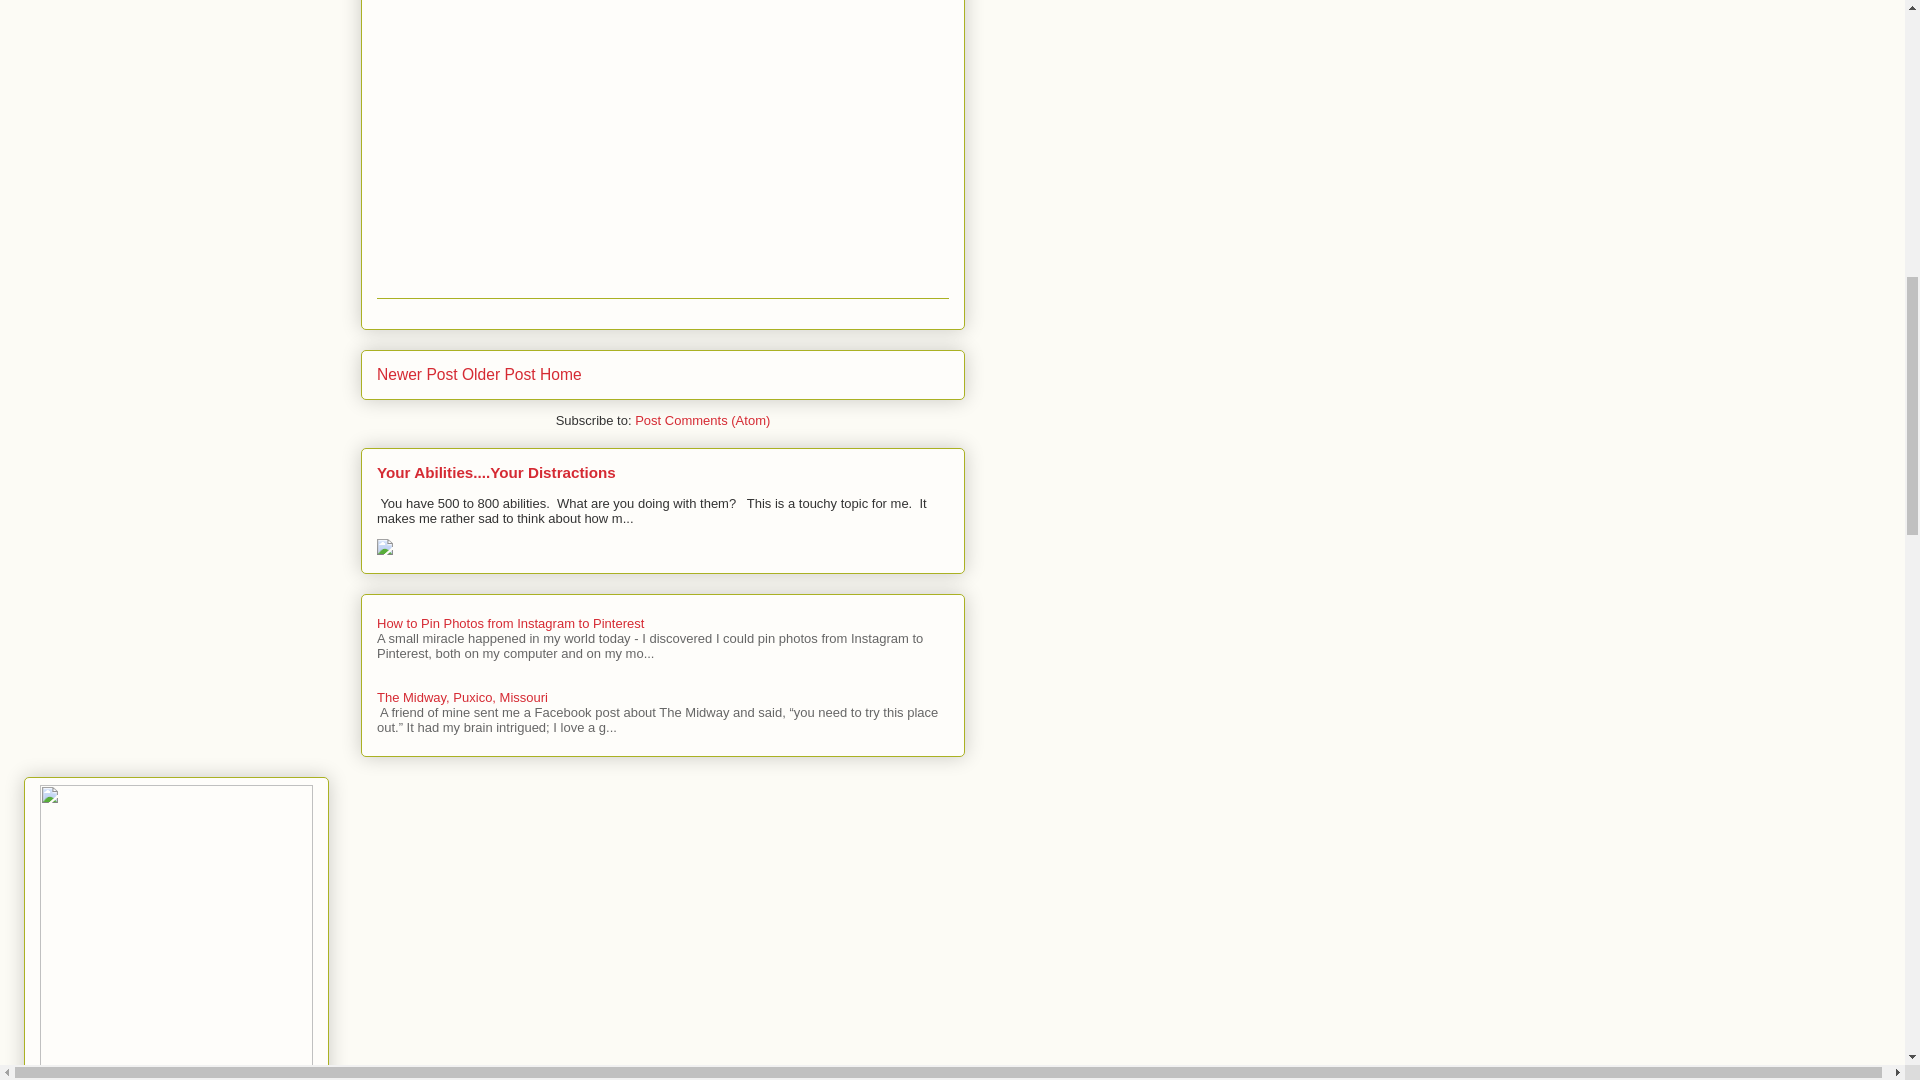 This screenshot has height=1080, width=1920. I want to click on How to Pin Photos from Instagram to Pinterest, so click(510, 622).